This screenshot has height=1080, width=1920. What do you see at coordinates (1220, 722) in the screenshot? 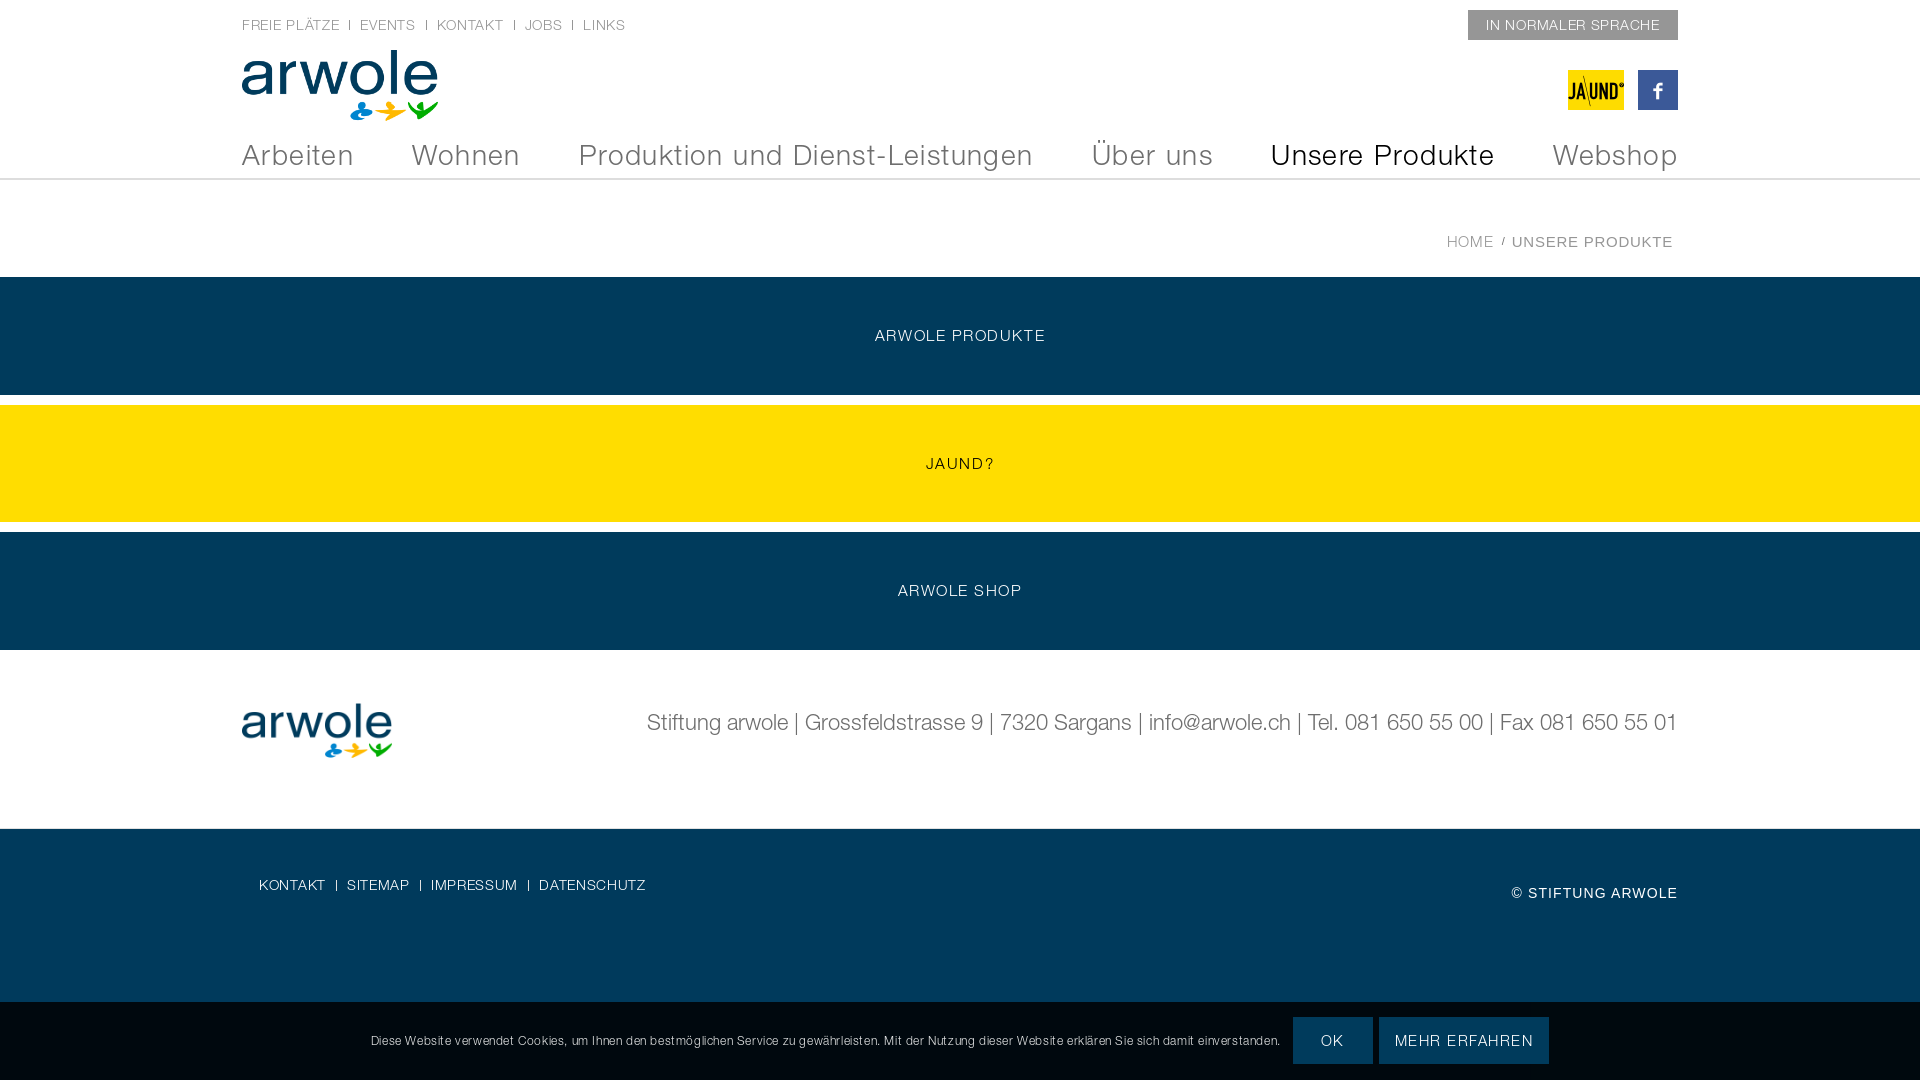
I see `info@arwole.ch` at bounding box center [1220, 722].